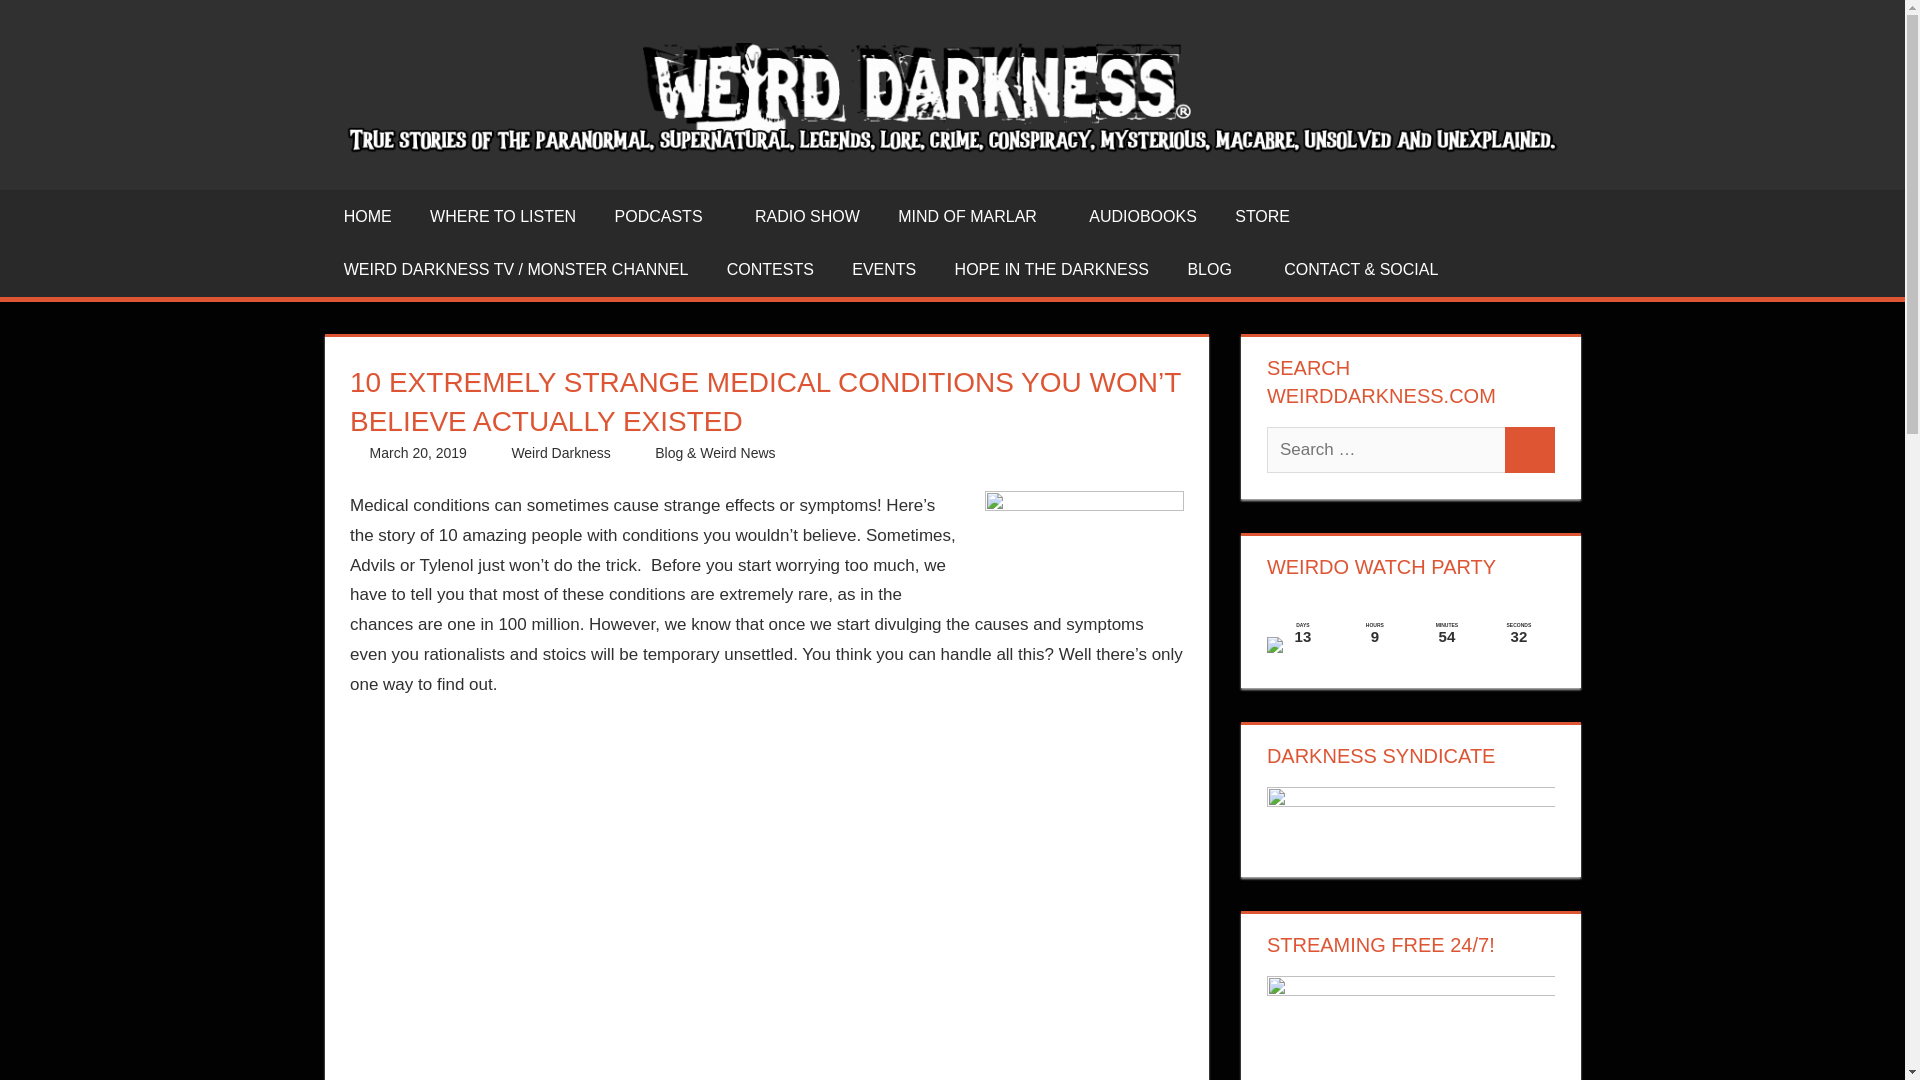 The width and height of the screenshot is (1920, 1080). What do you see at coordinates (1262, 217) in the screenshot?
I see `STORE` at bounding box center [1262, 217].